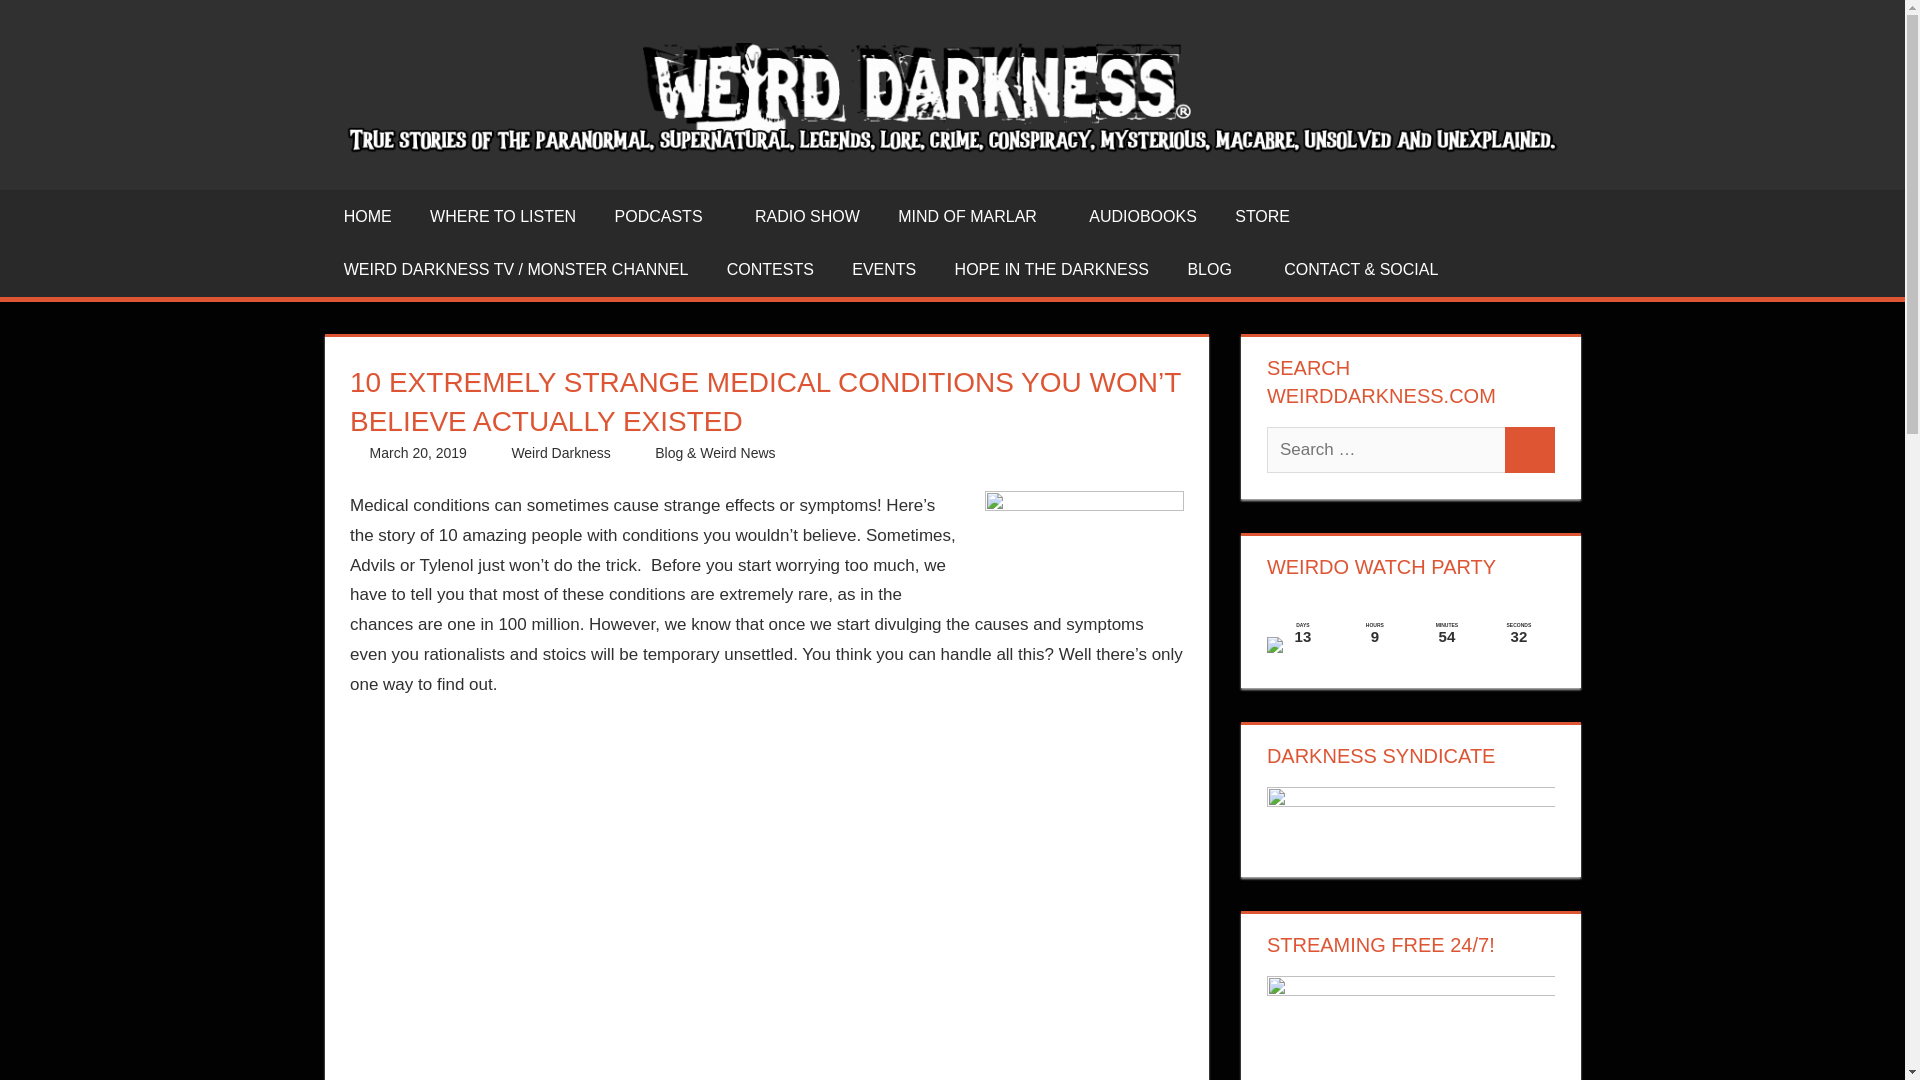 The width and height of the screenshot is (1920, 1080). What do you see at coordinates (1262, 217) in the screenshot?
I see `STORE` at bounding box center [1262, 217].